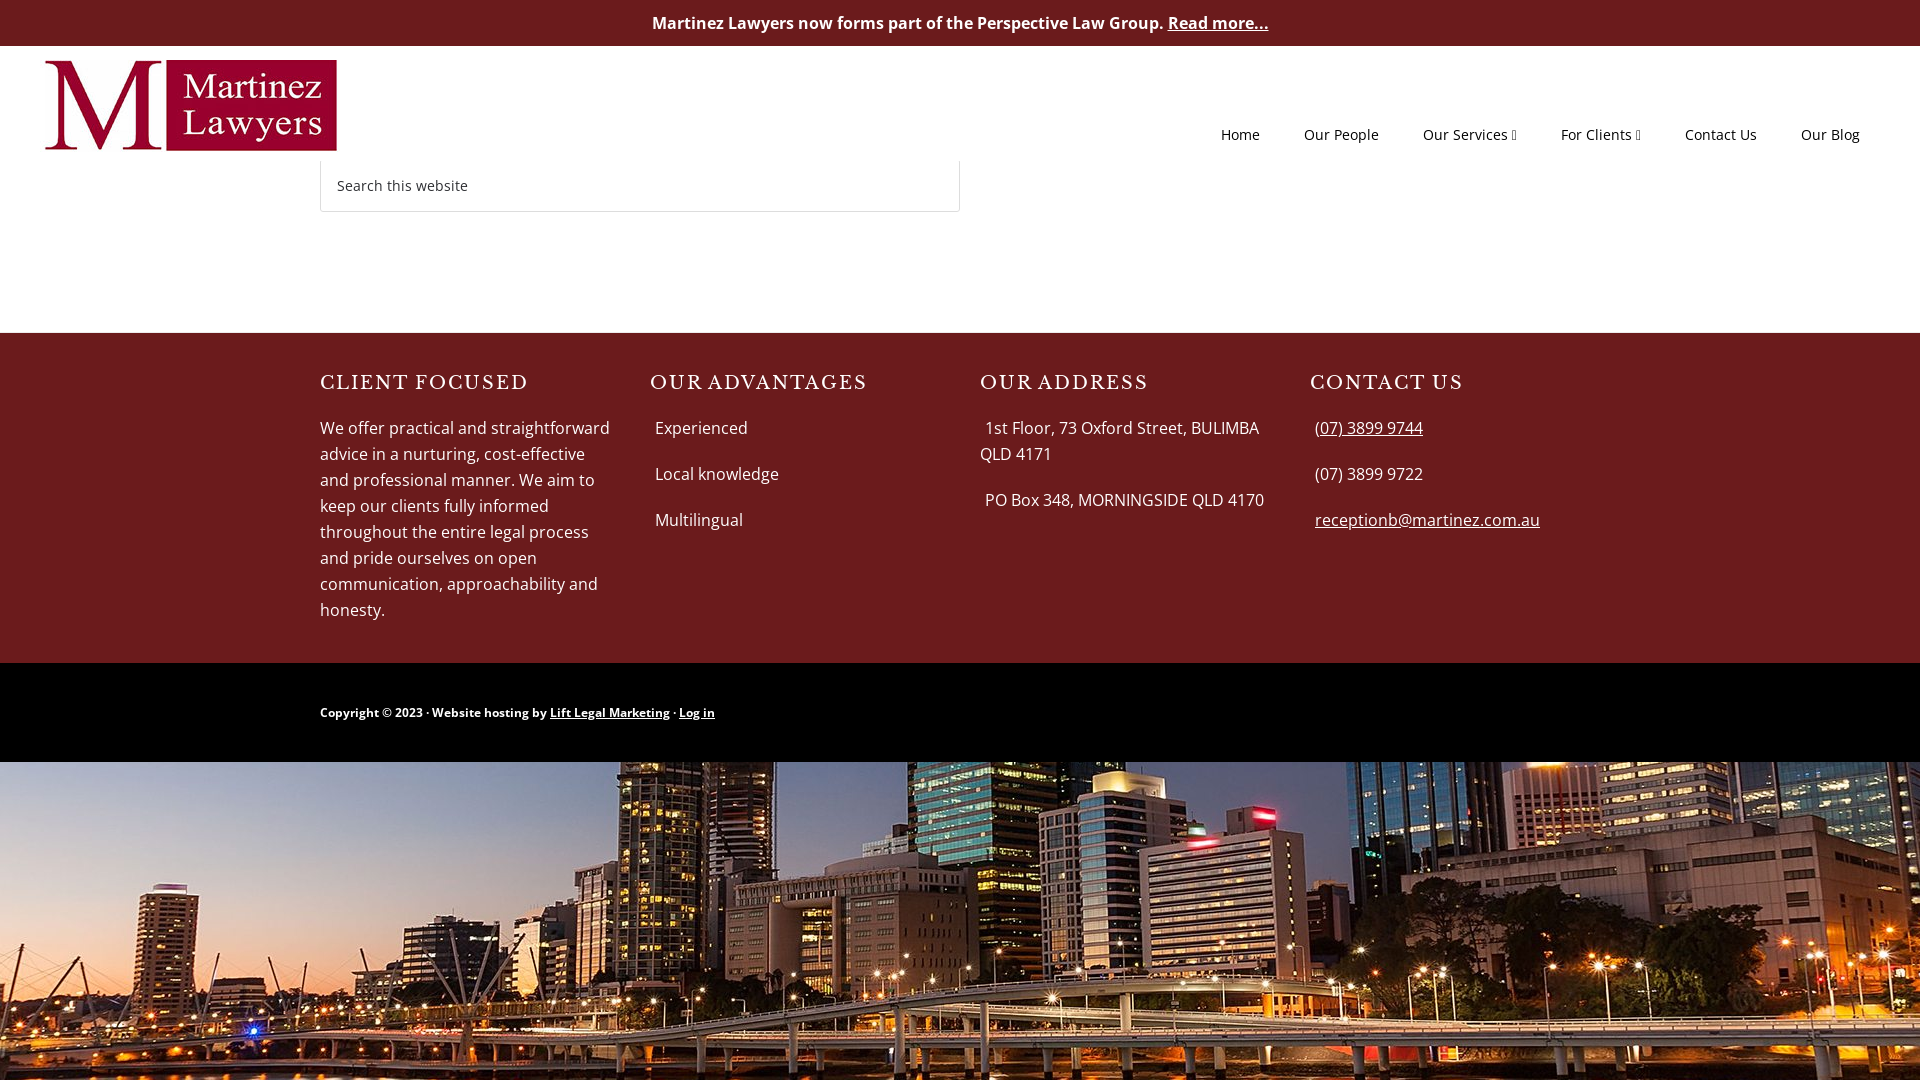 This screenshot has height=1080, width=1920. I want to click on Our Blog, so click(1830, 135).